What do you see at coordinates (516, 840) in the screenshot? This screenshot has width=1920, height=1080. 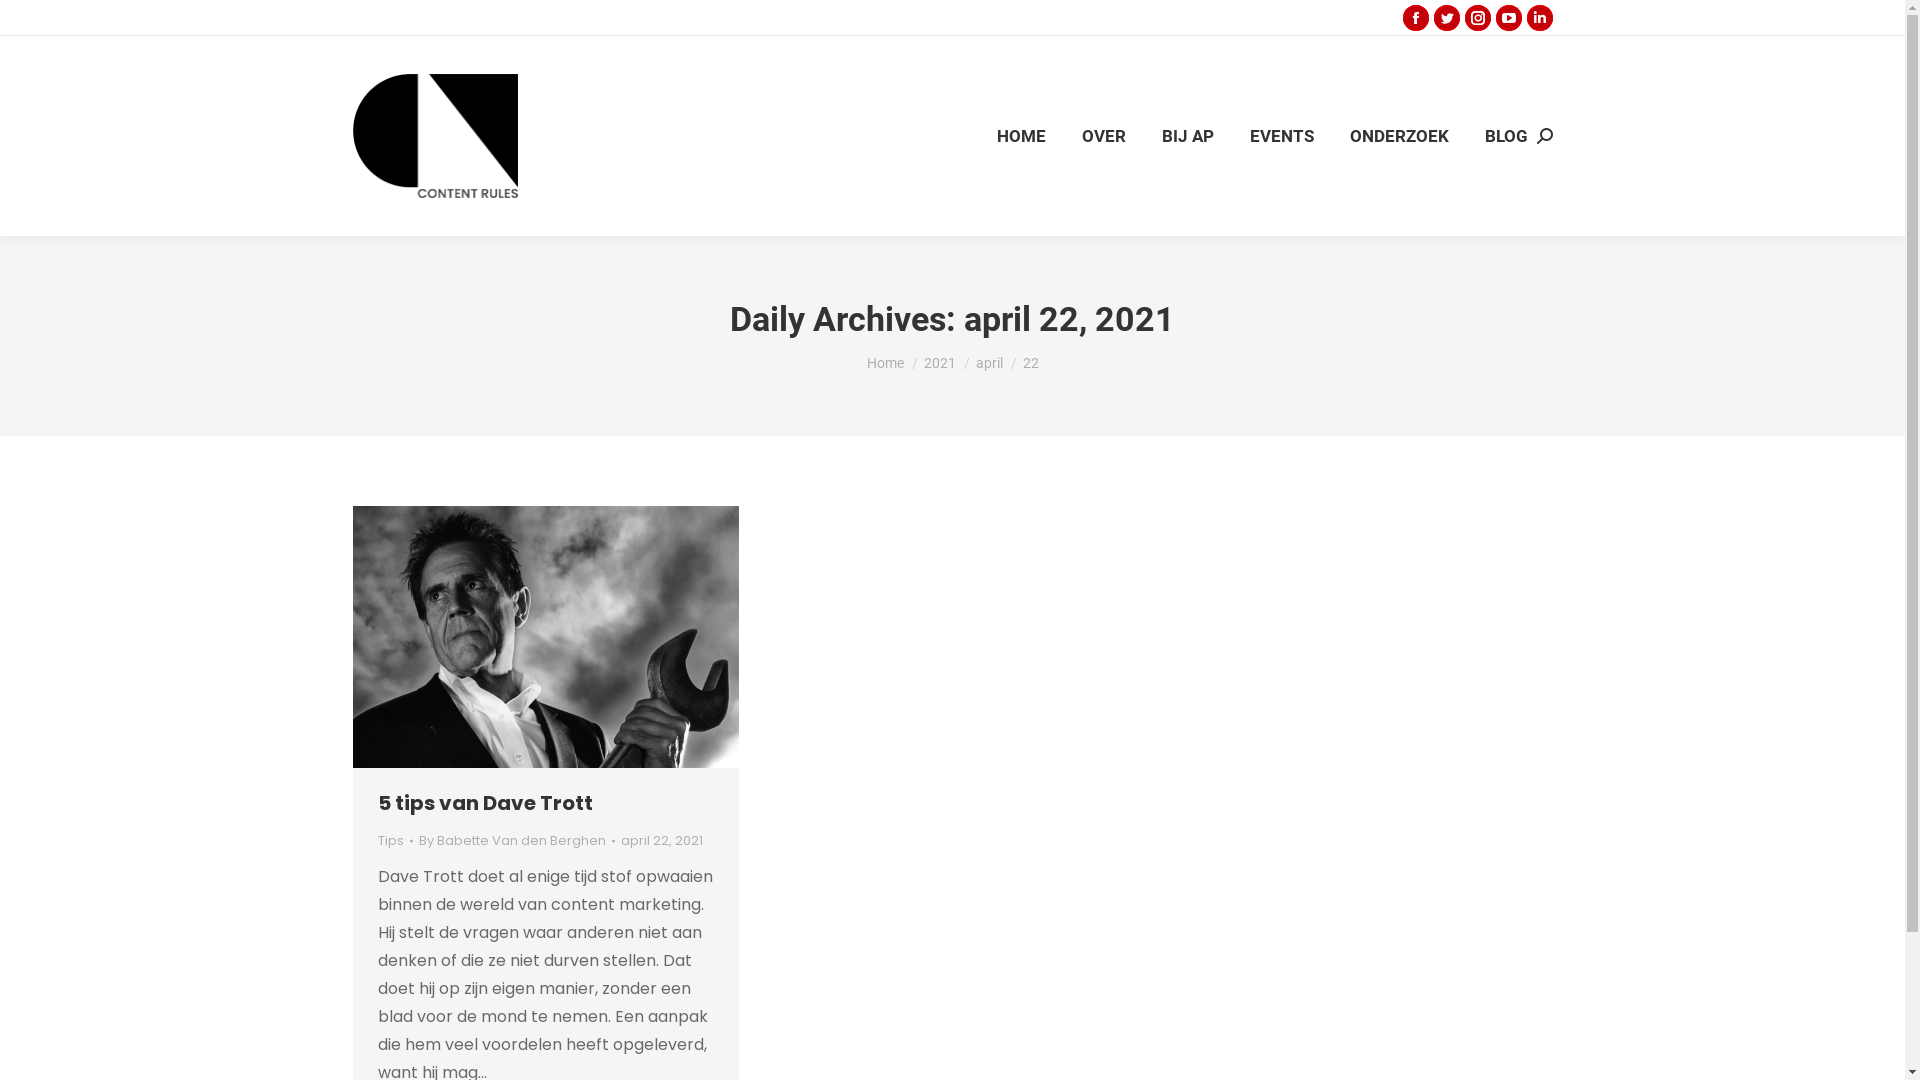 I see `By Babette Van den Berghen` at bounding box center [516, 840].